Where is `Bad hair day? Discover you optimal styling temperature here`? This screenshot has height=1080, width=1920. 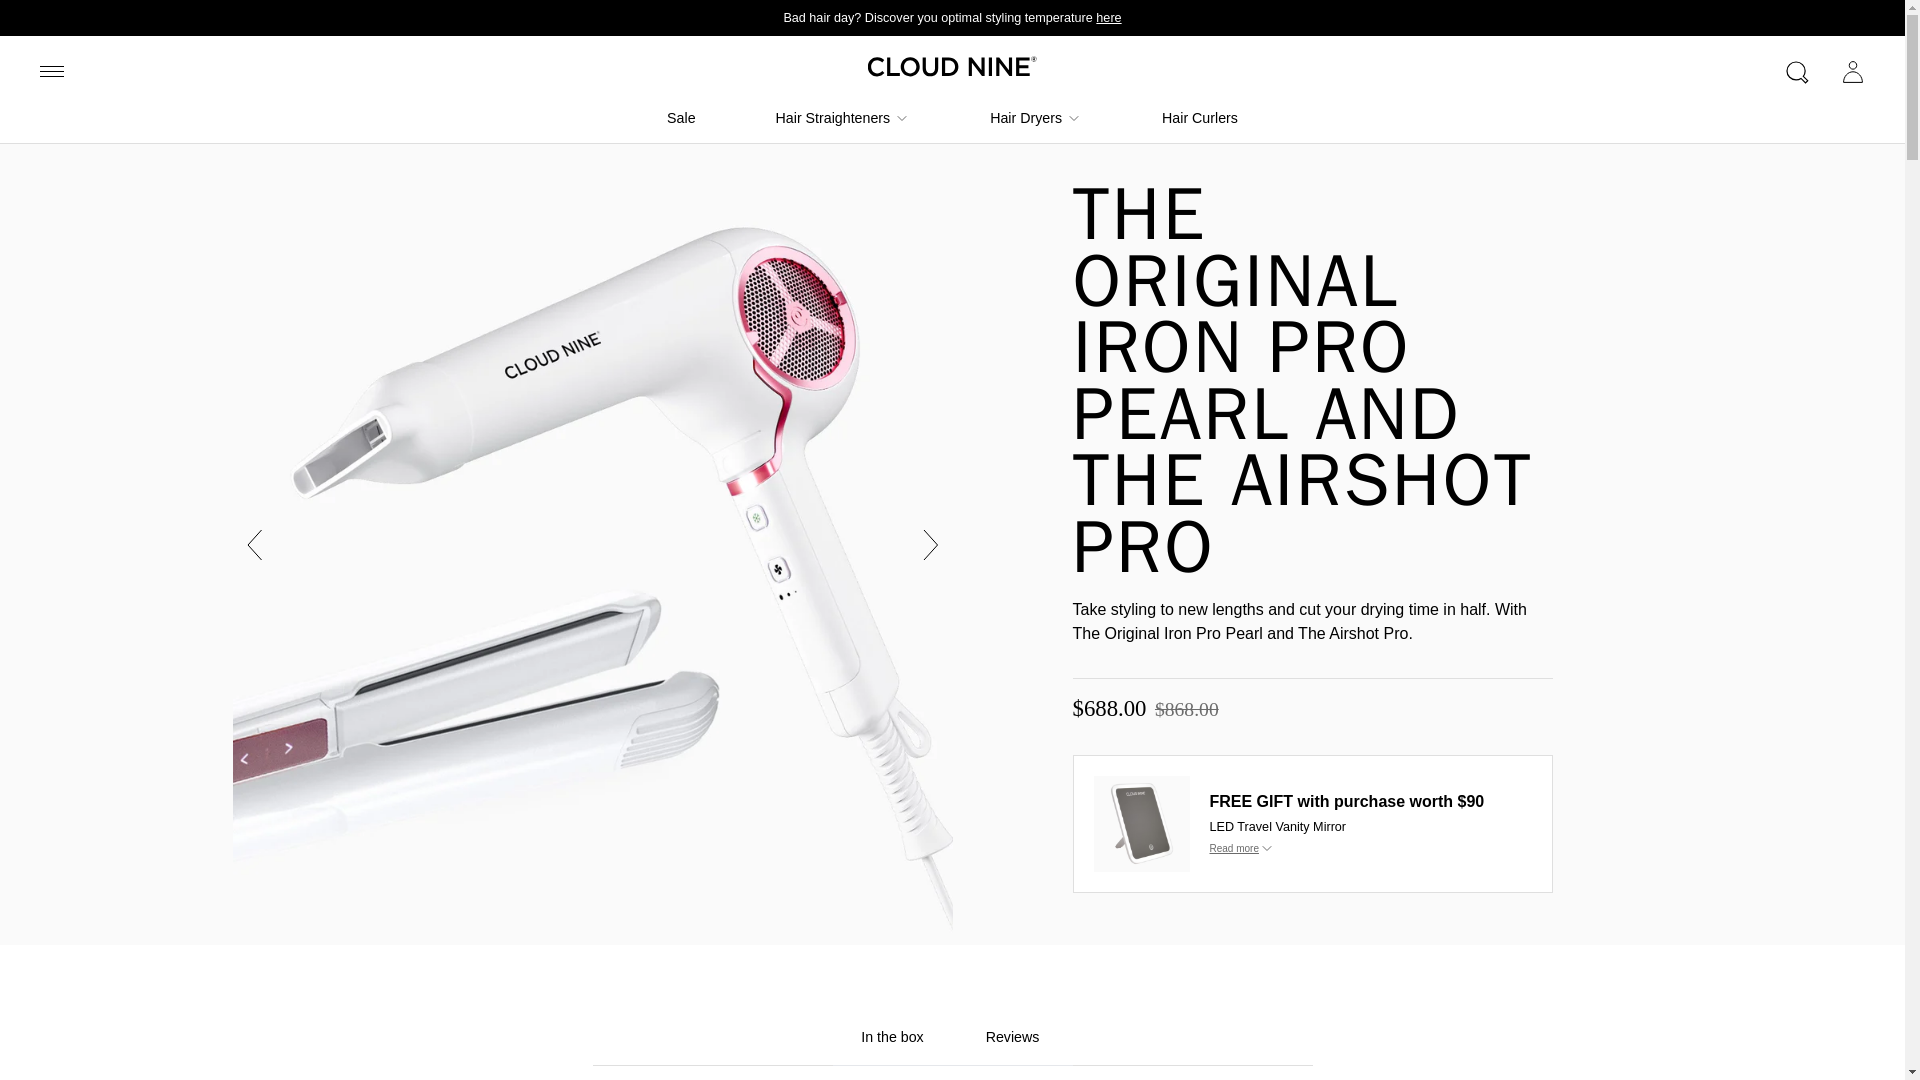 Bad hair day? Discover you optimal styling temperature here is located at coordinates (952, 18).